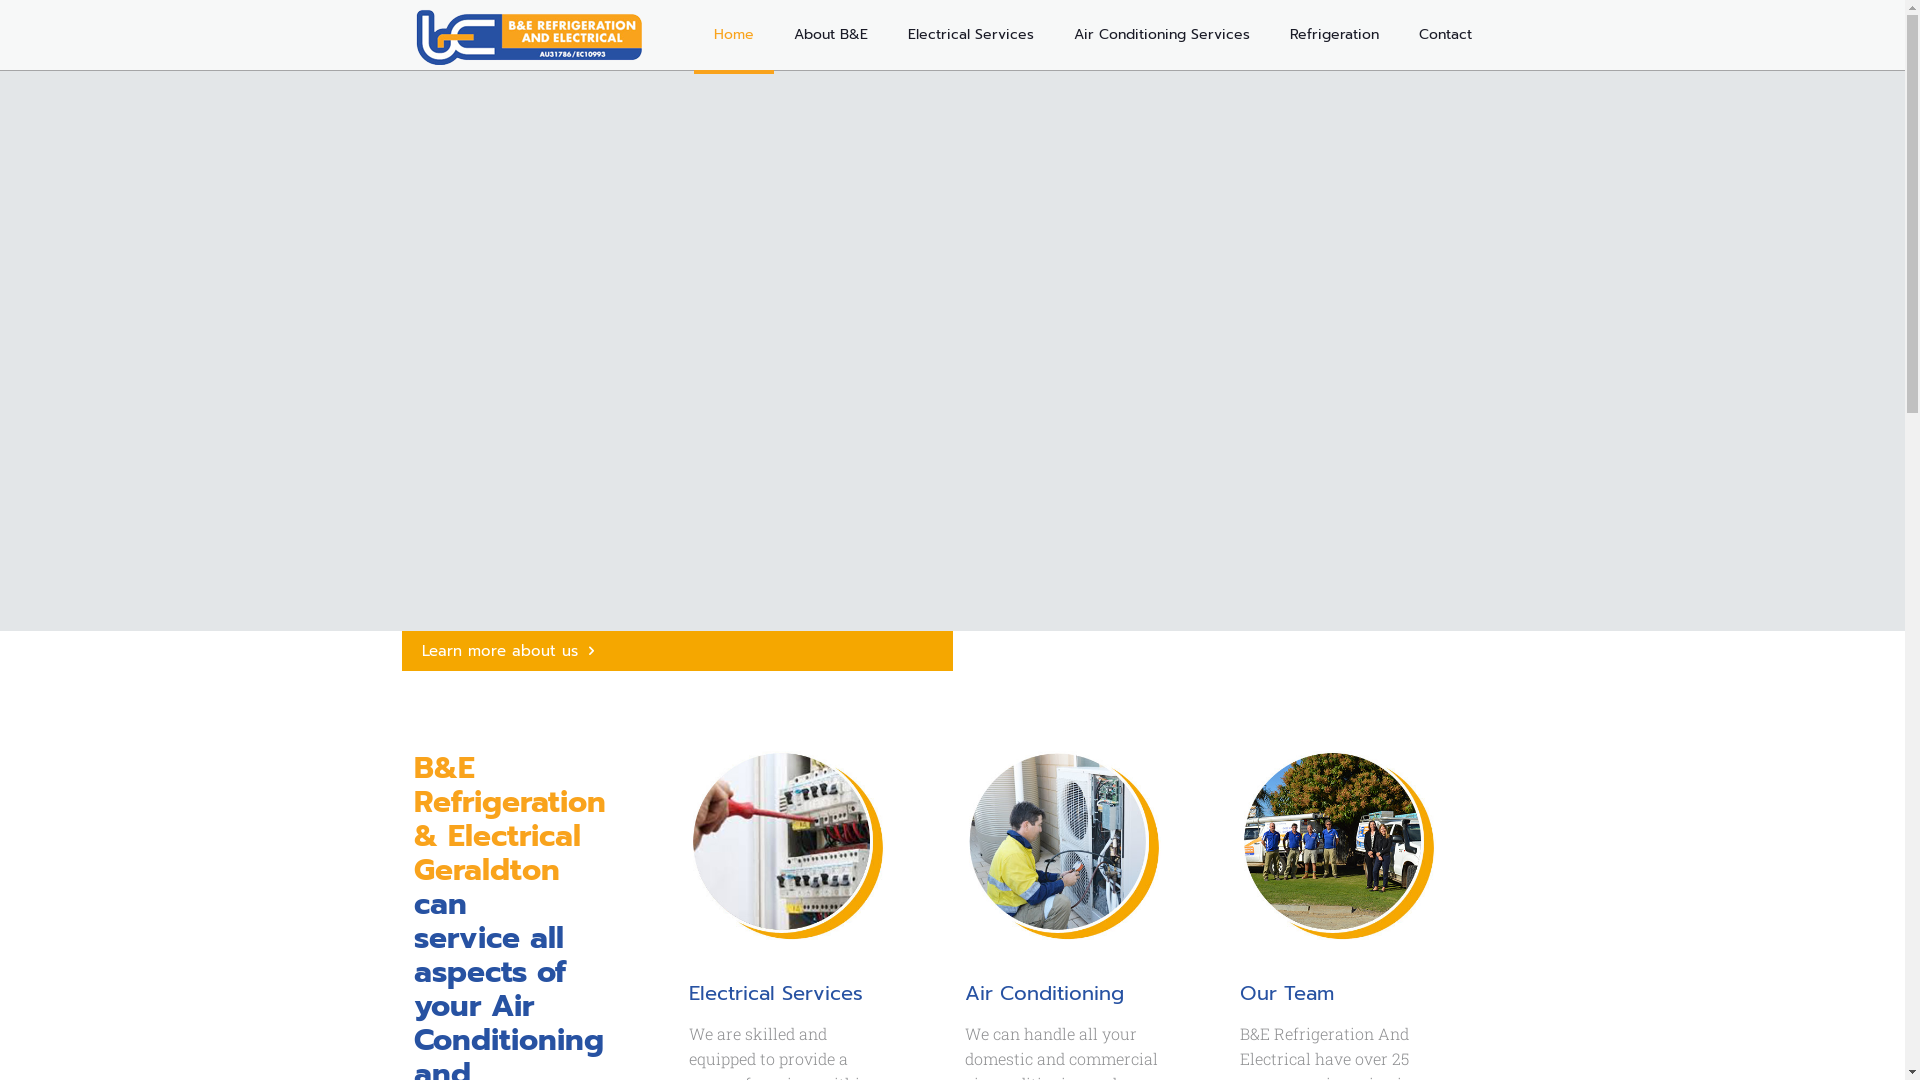 This screenshot has width=1920, height=1080. I want to click on B&E Refrigeration & Electrical, so click(529, 35).